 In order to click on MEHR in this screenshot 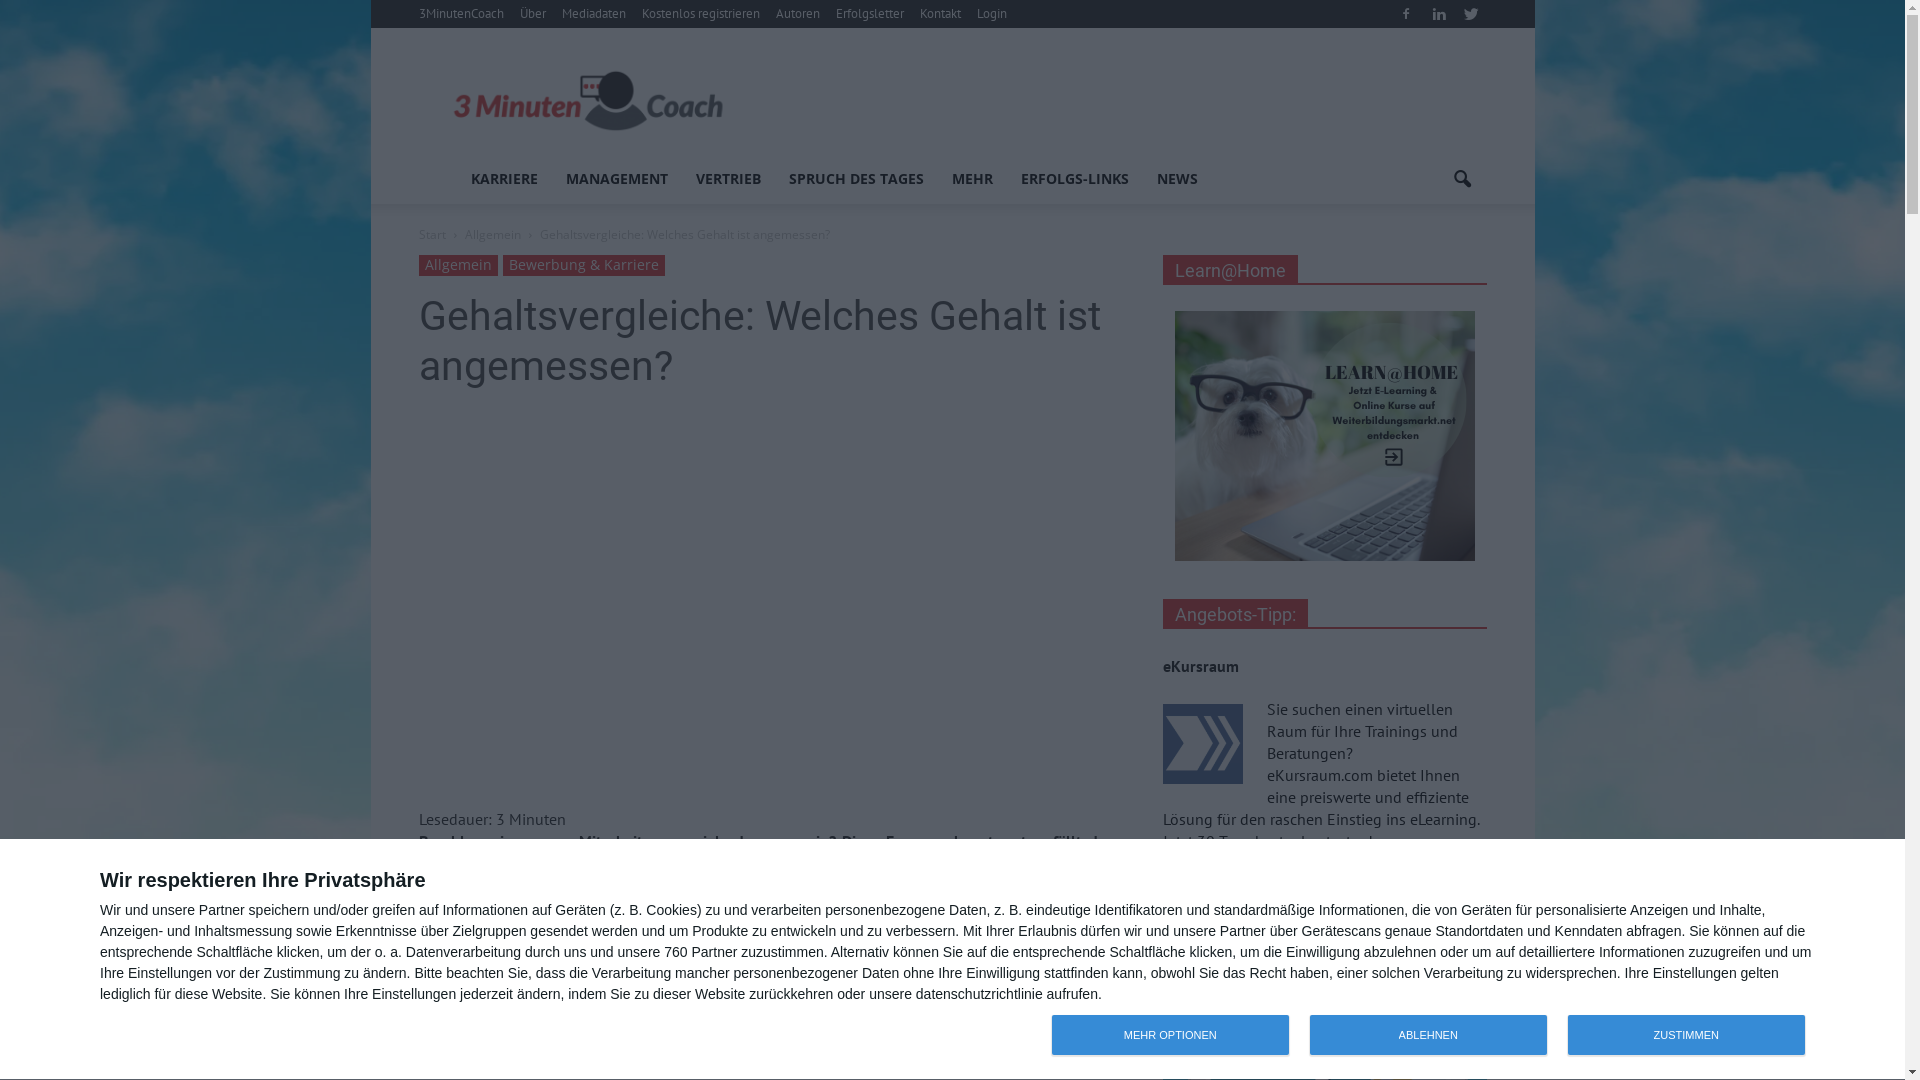, I will do `click(972, 179)`.